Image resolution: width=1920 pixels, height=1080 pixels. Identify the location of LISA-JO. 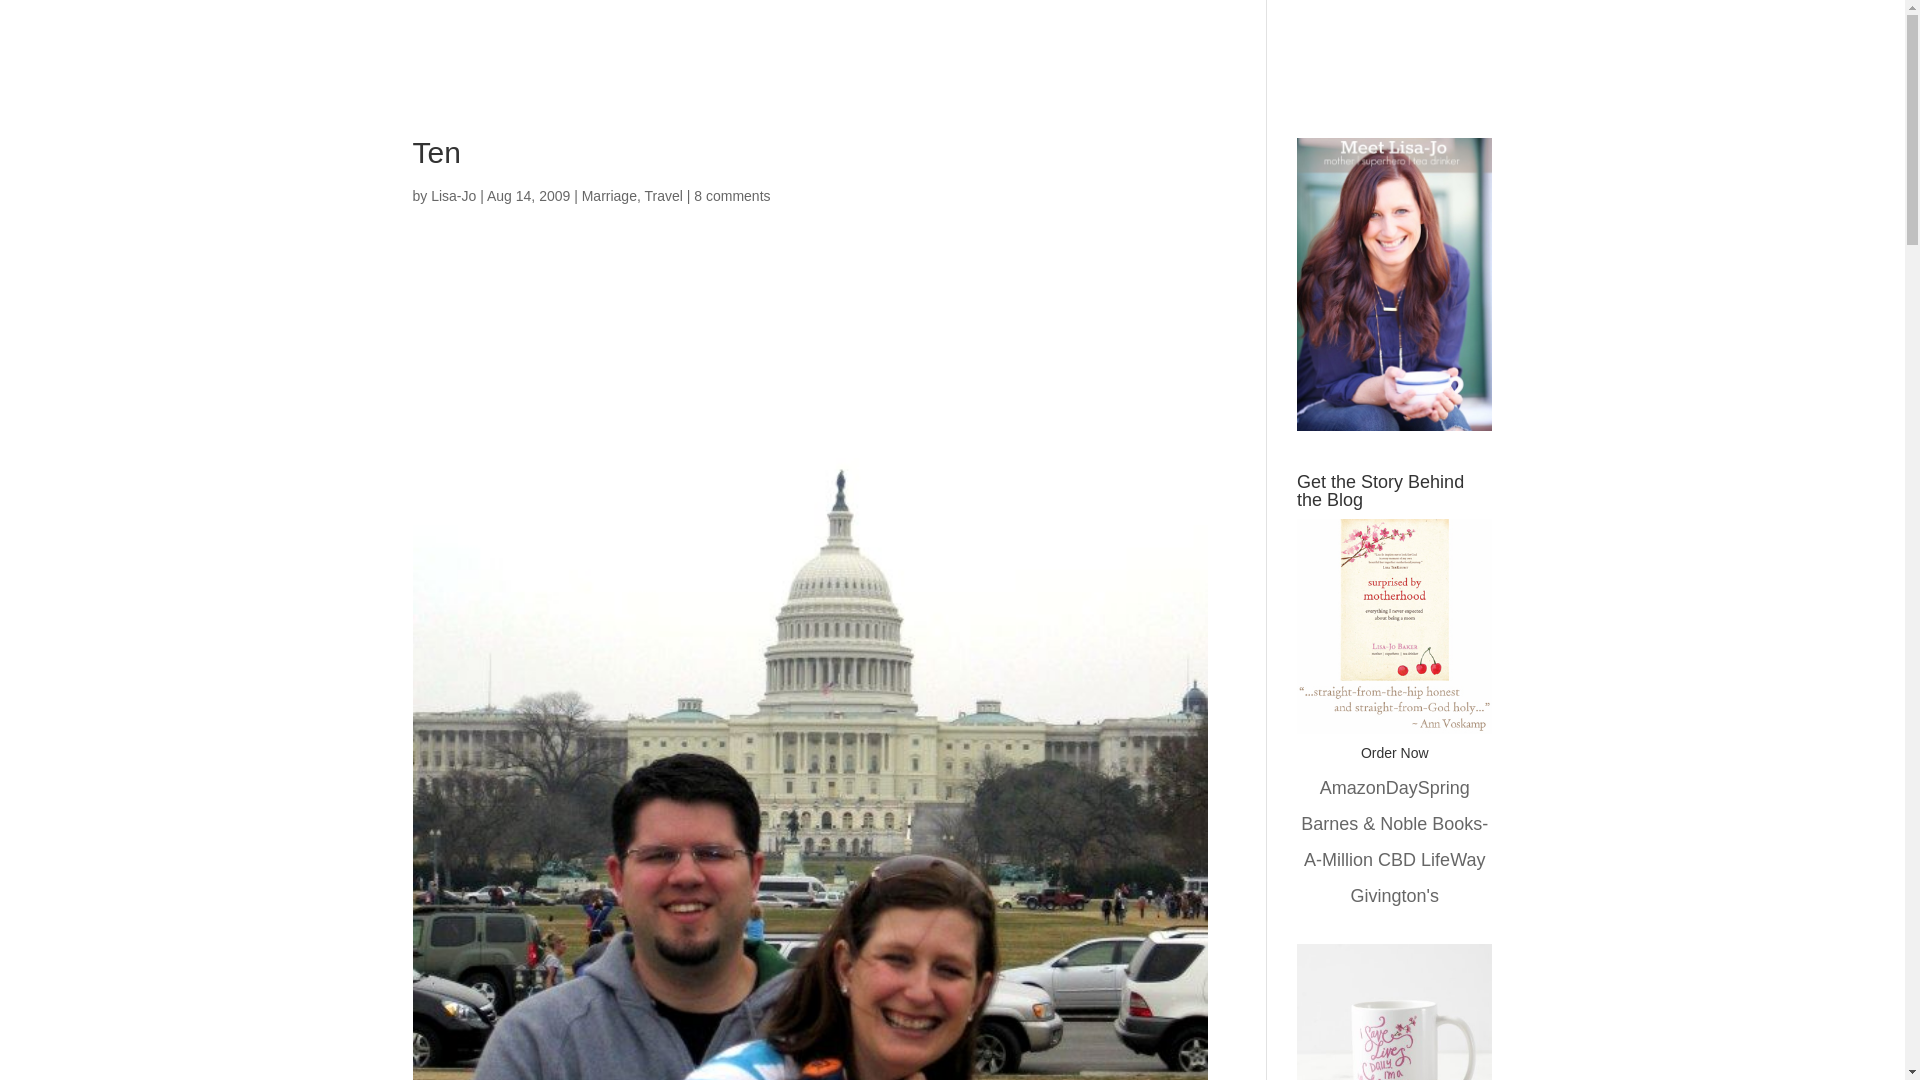
(897, 56).